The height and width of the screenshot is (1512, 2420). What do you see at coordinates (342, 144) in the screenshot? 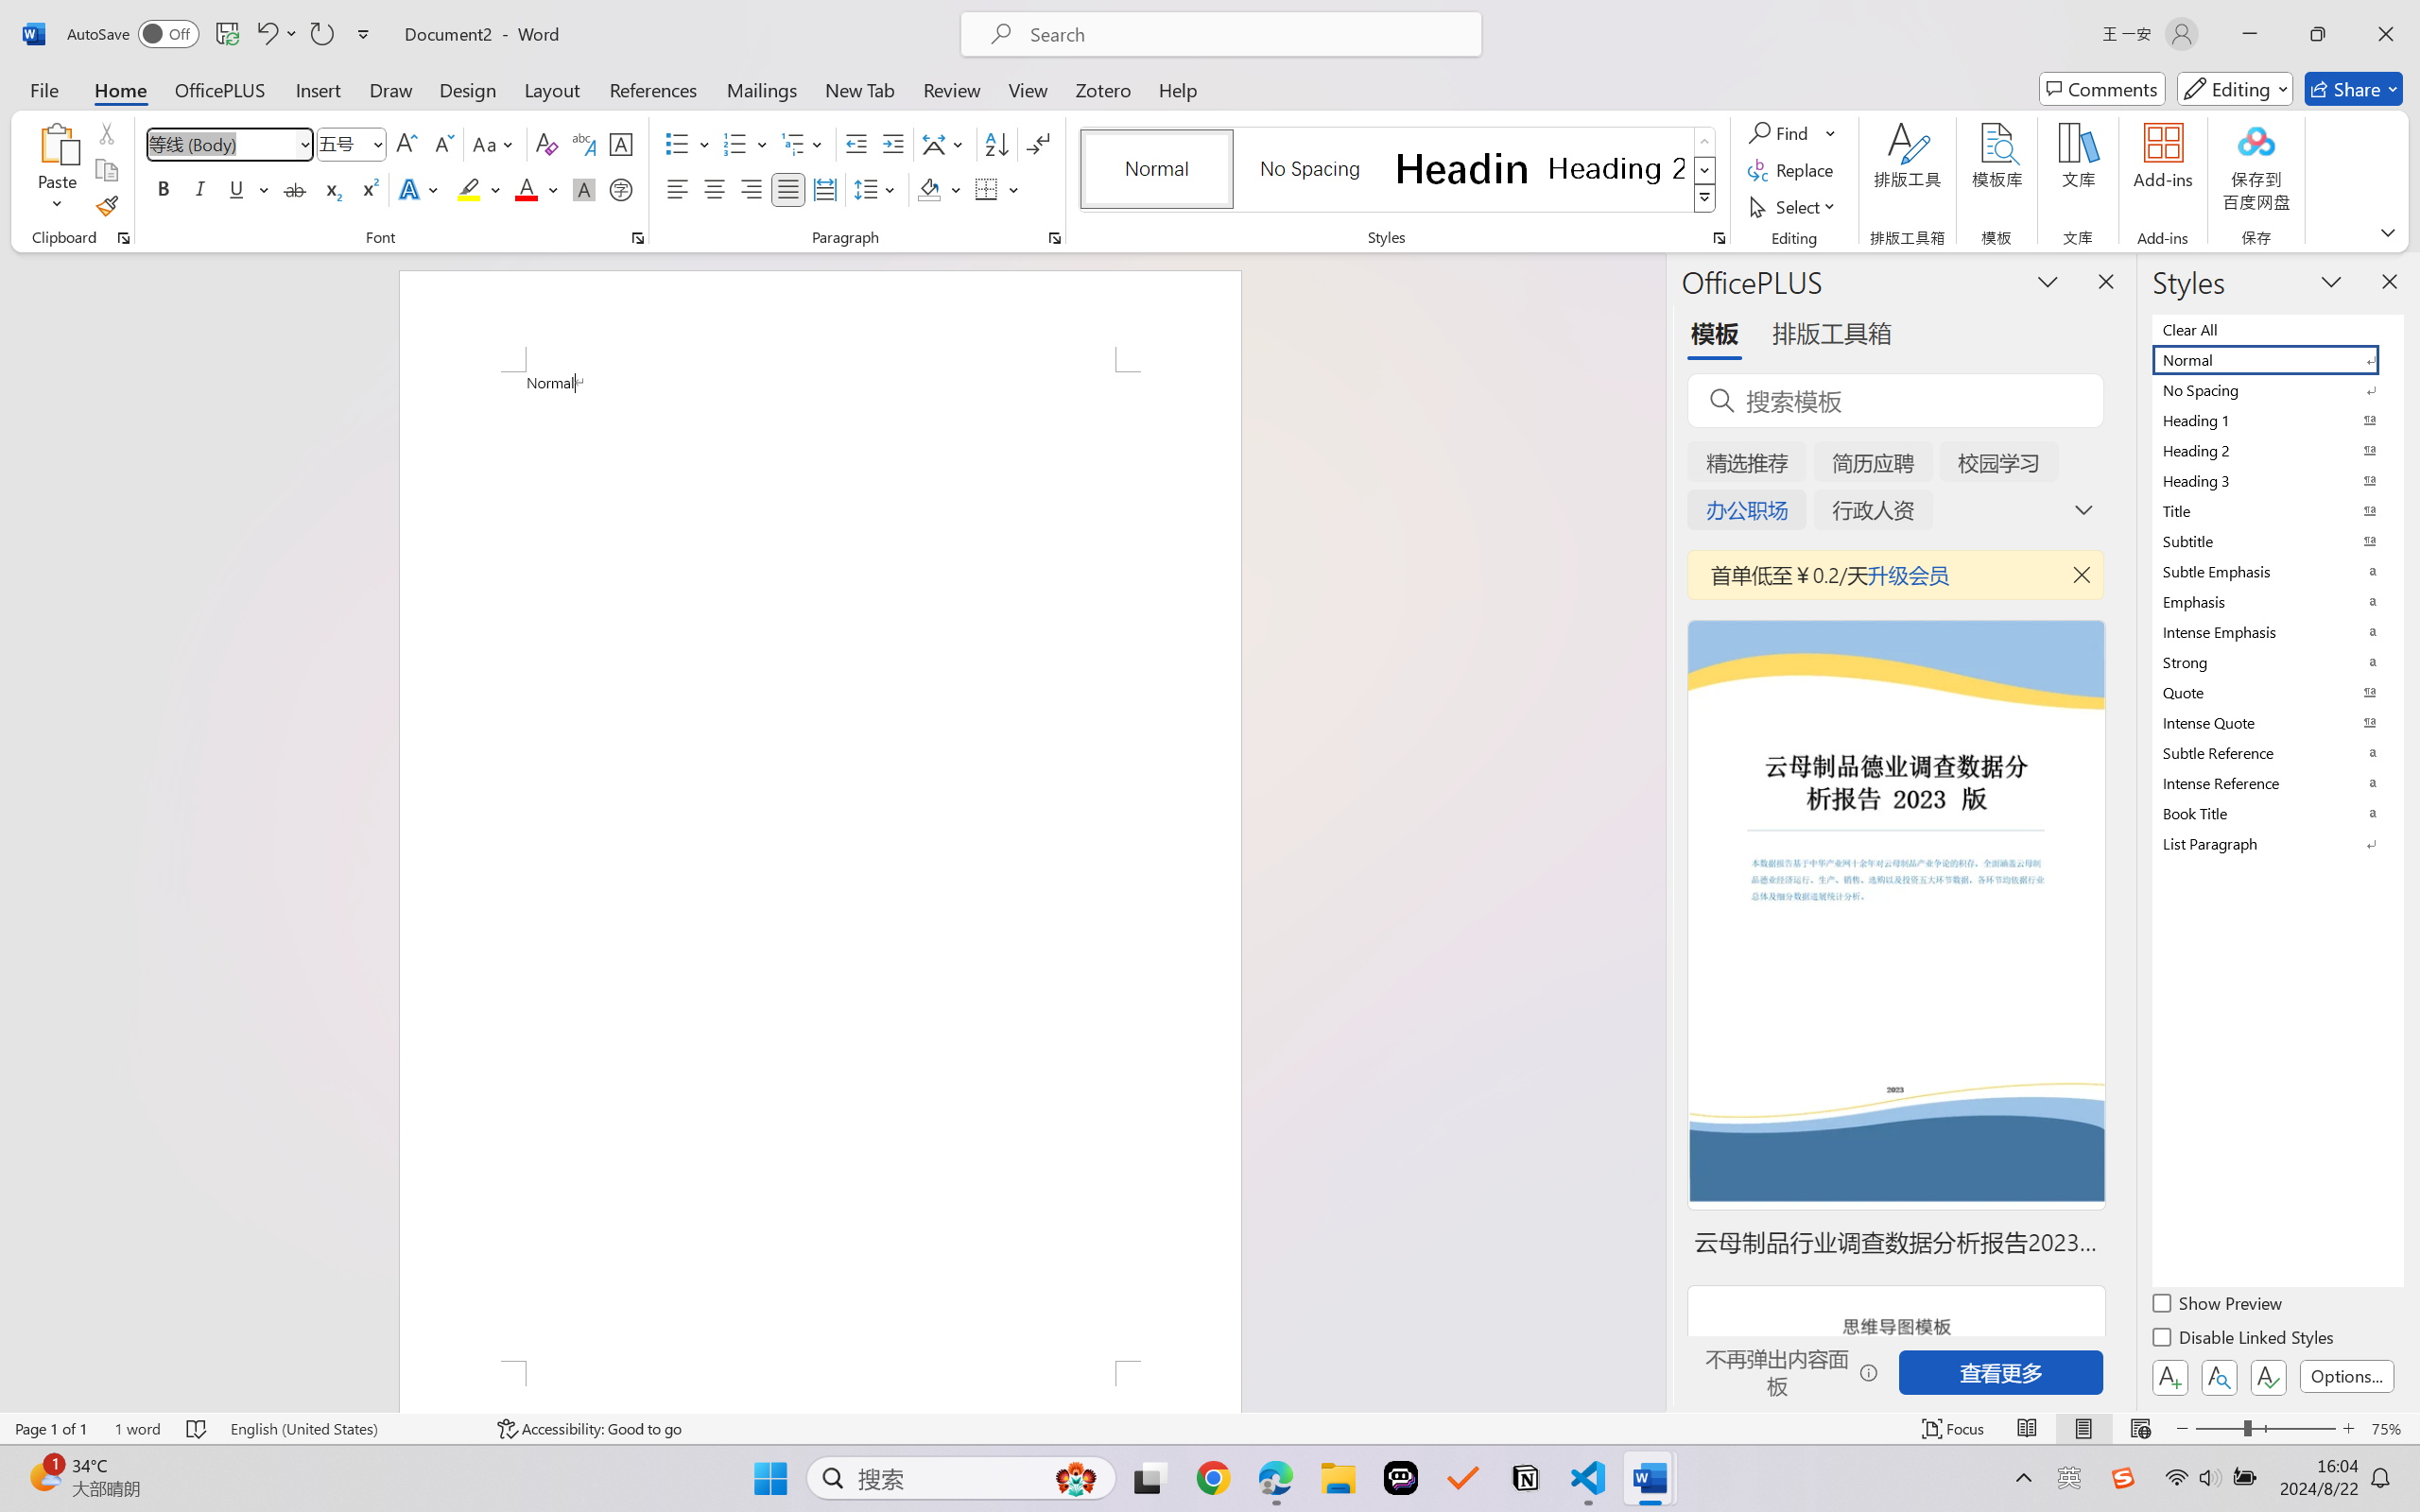
I see `Font Size` at bounding box center [342, 144].